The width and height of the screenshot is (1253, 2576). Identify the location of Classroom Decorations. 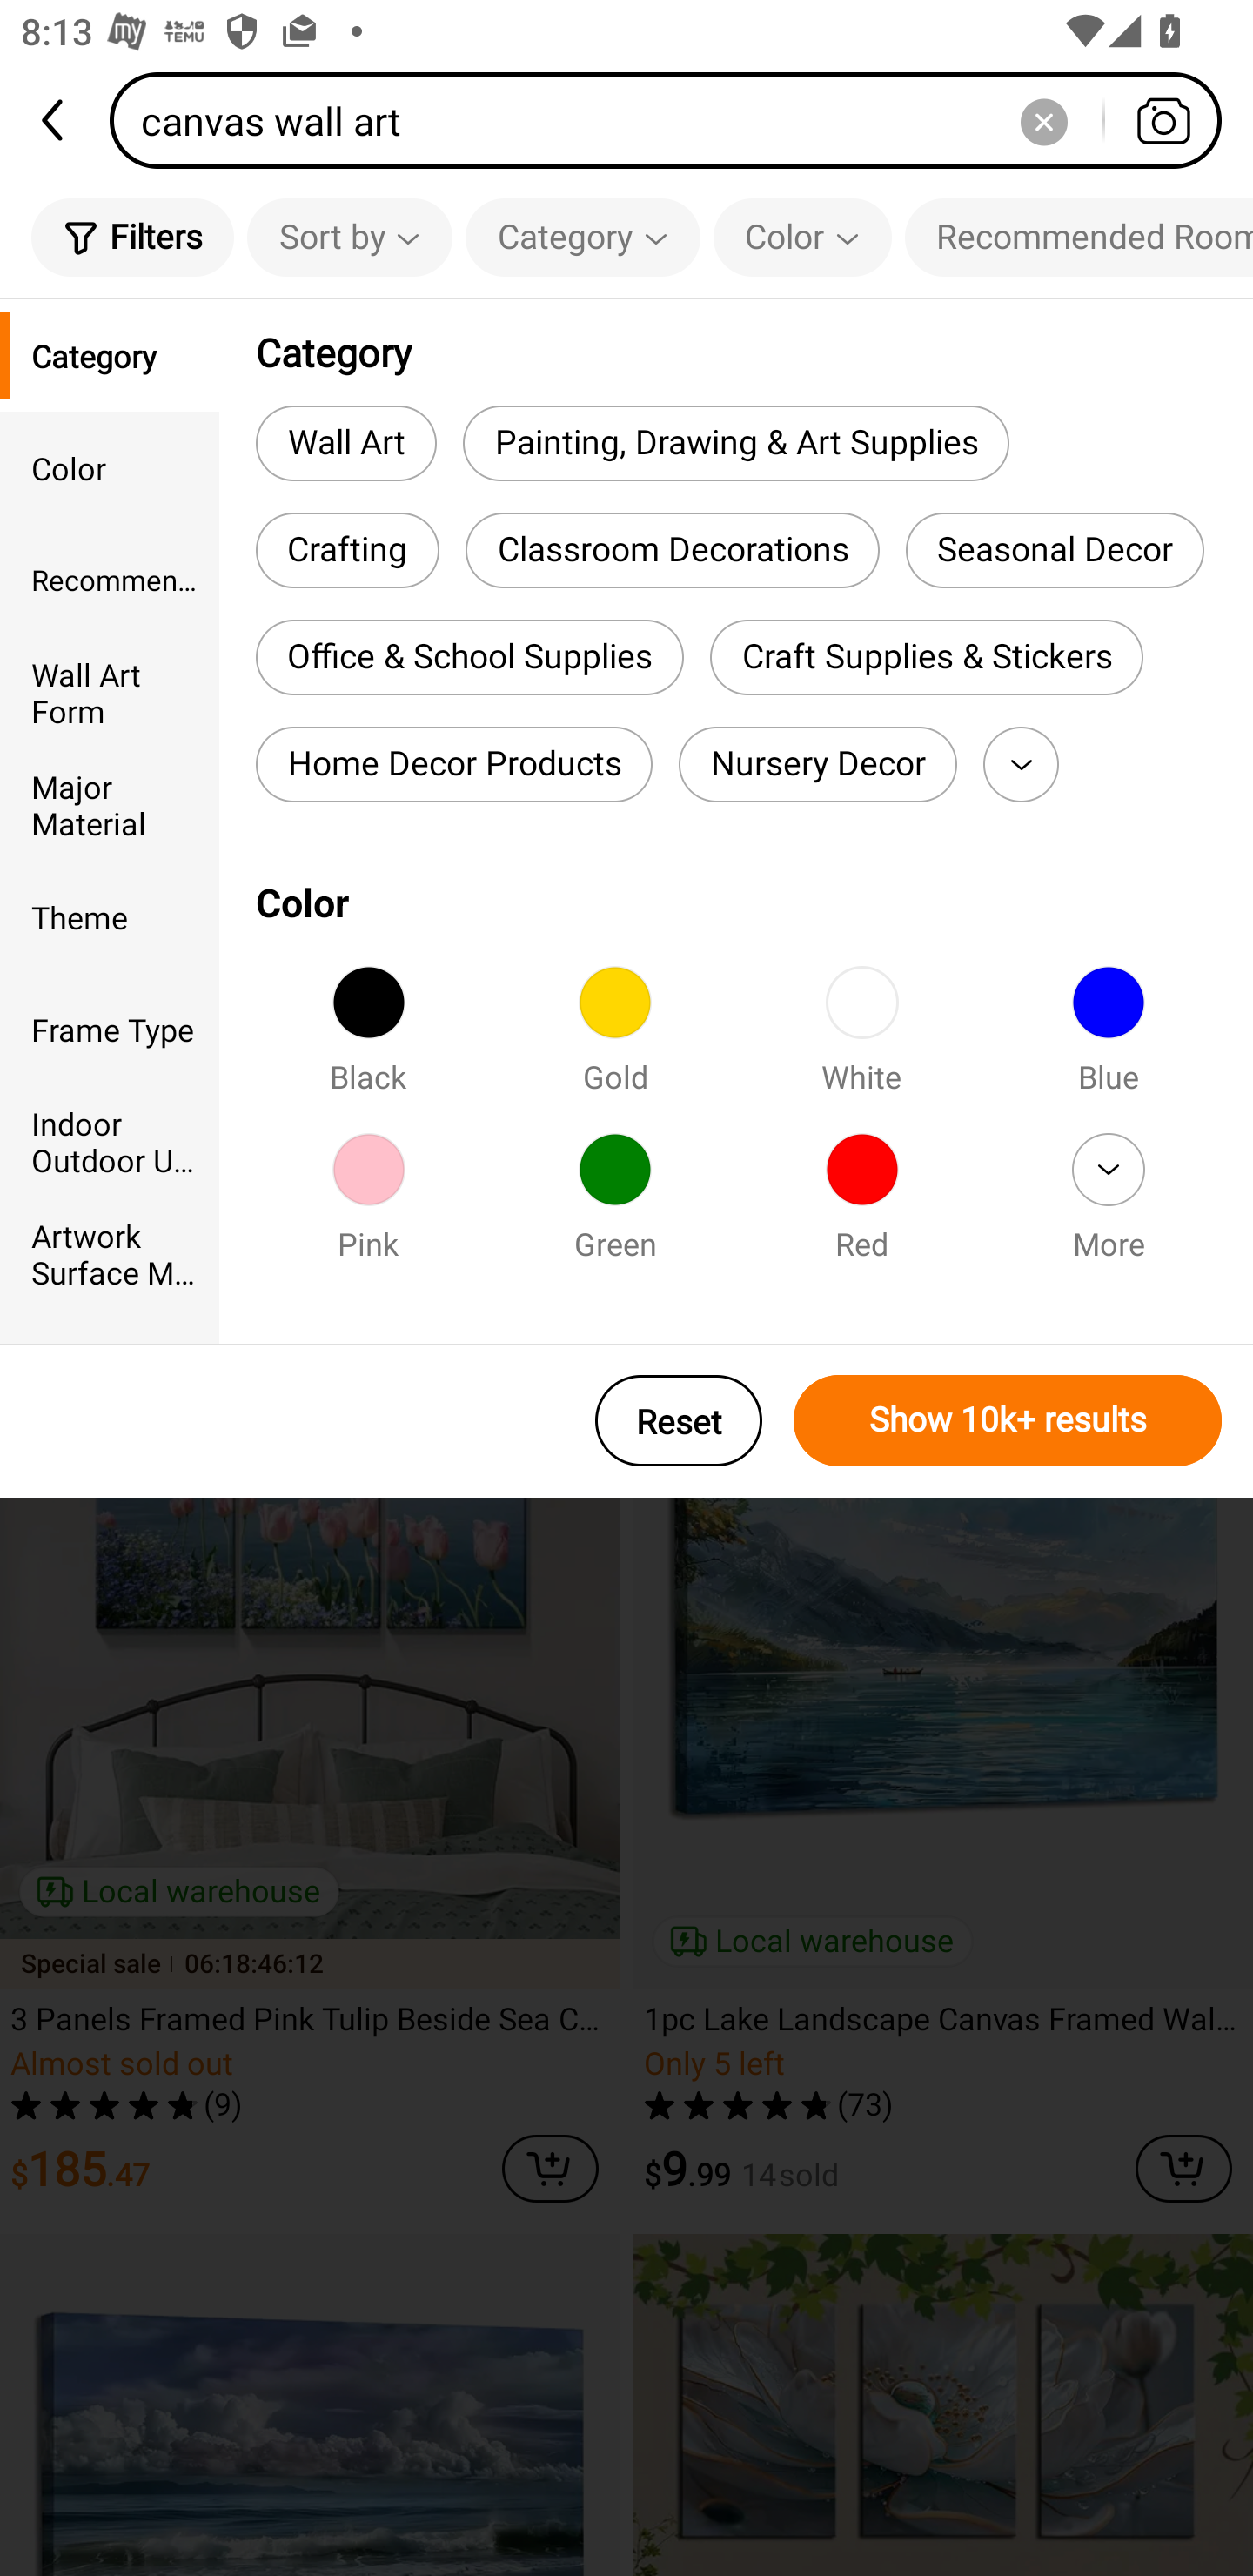
(672, 550).